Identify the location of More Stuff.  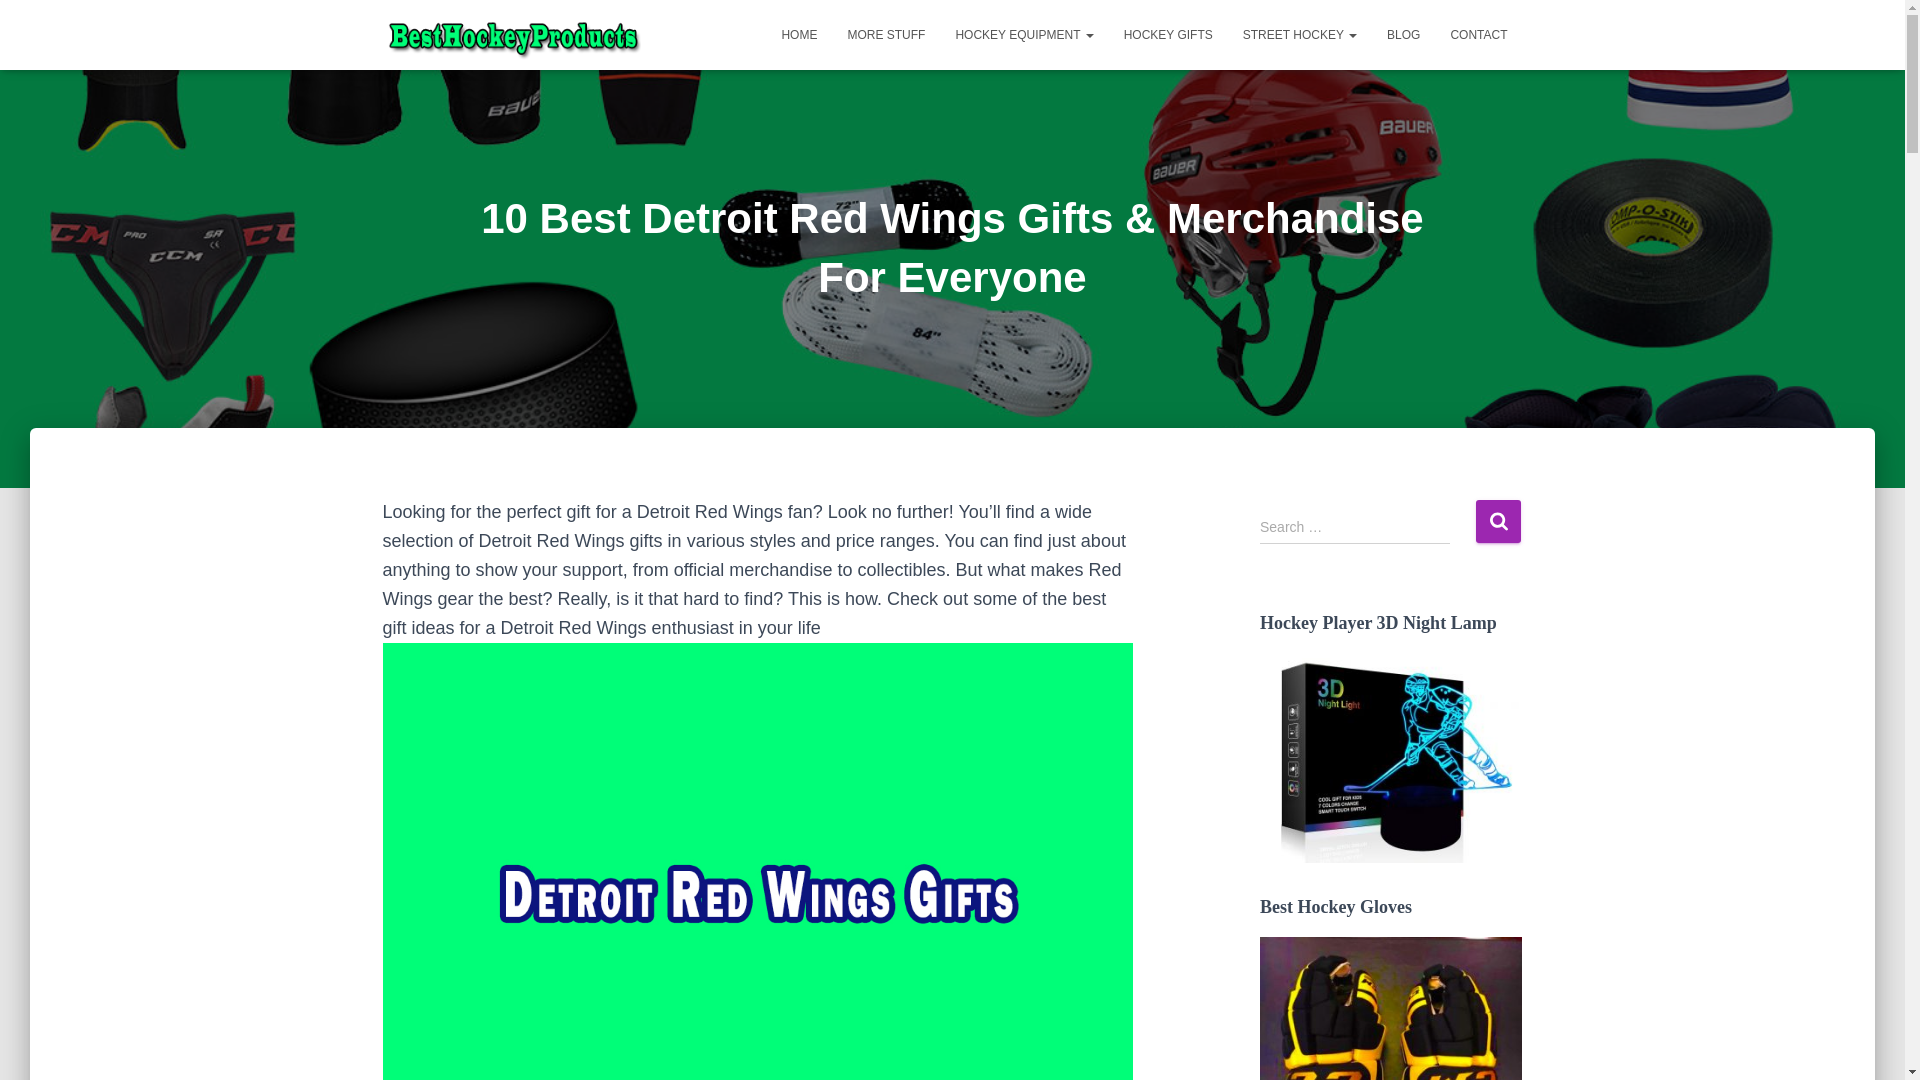
(886, 34).